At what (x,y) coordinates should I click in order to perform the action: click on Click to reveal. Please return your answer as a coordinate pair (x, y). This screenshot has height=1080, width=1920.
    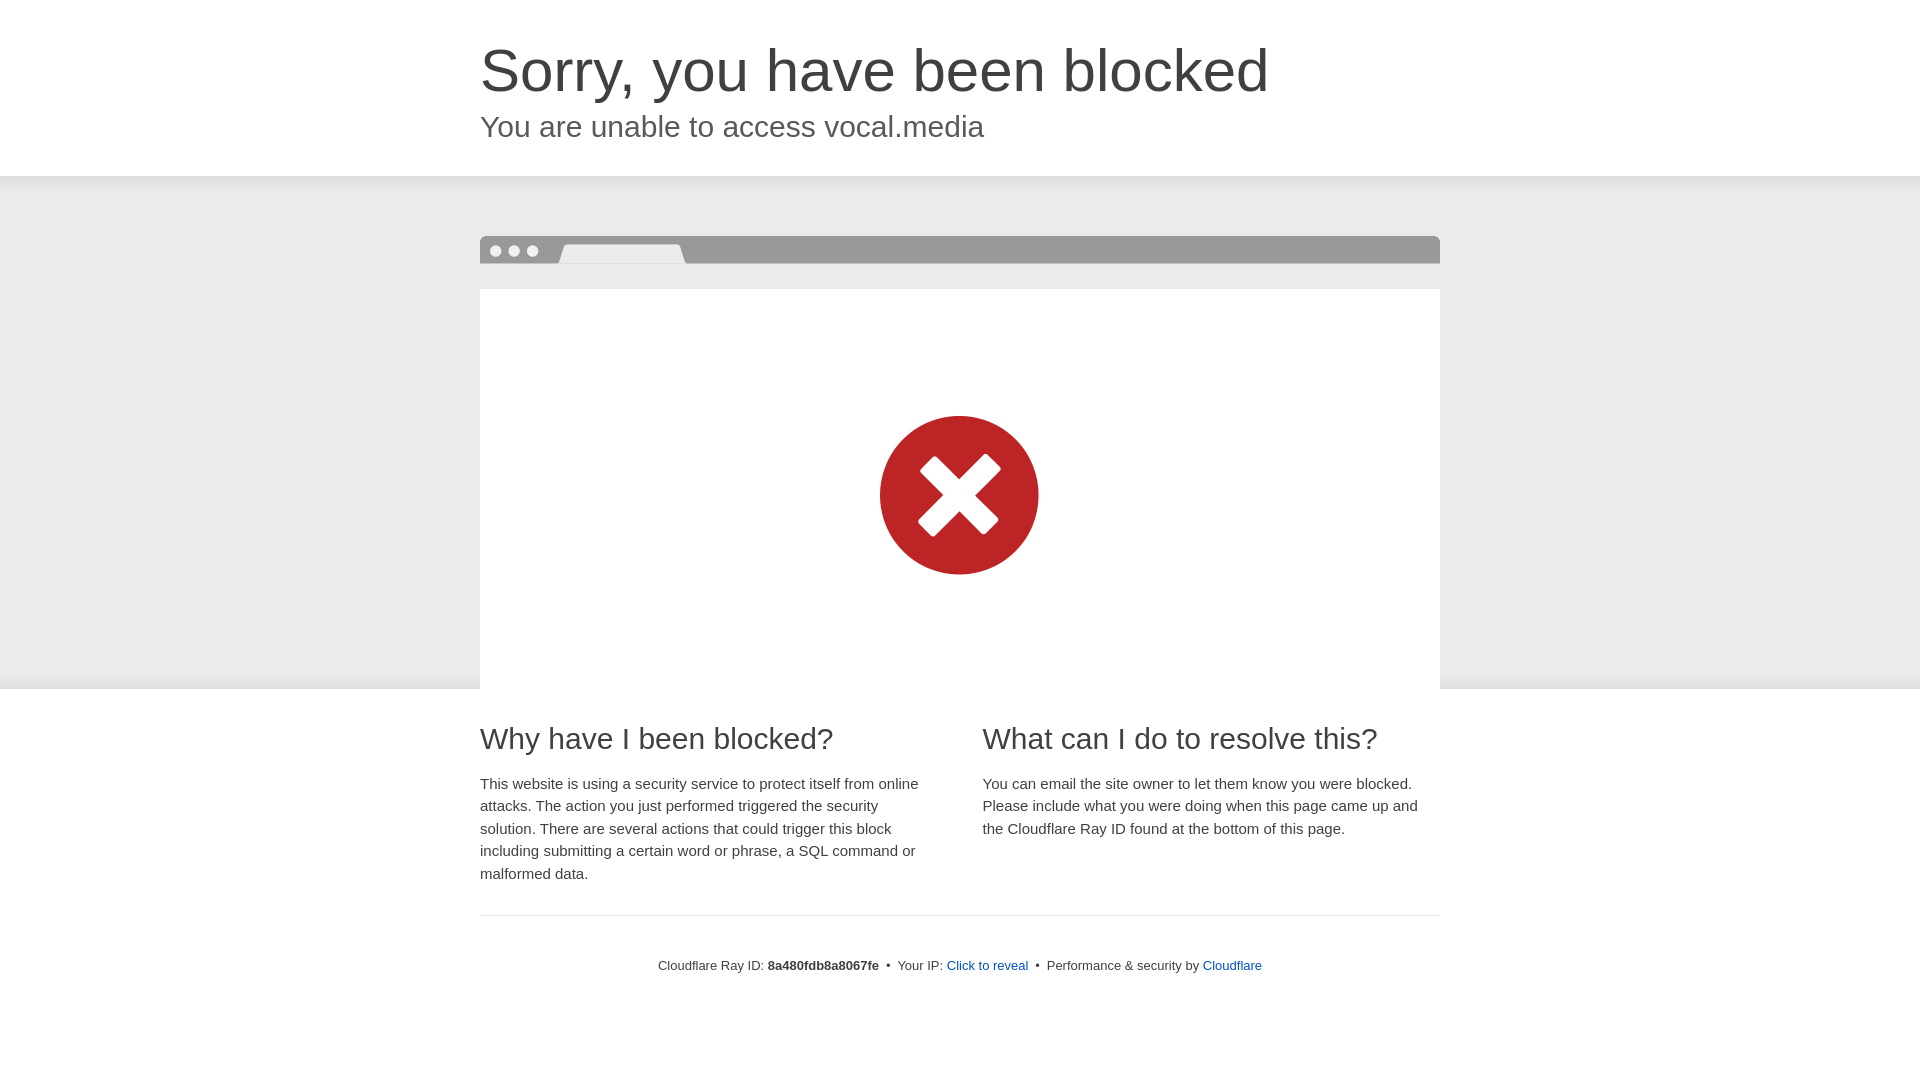
    Looking at the image, I should click on (988, 966).